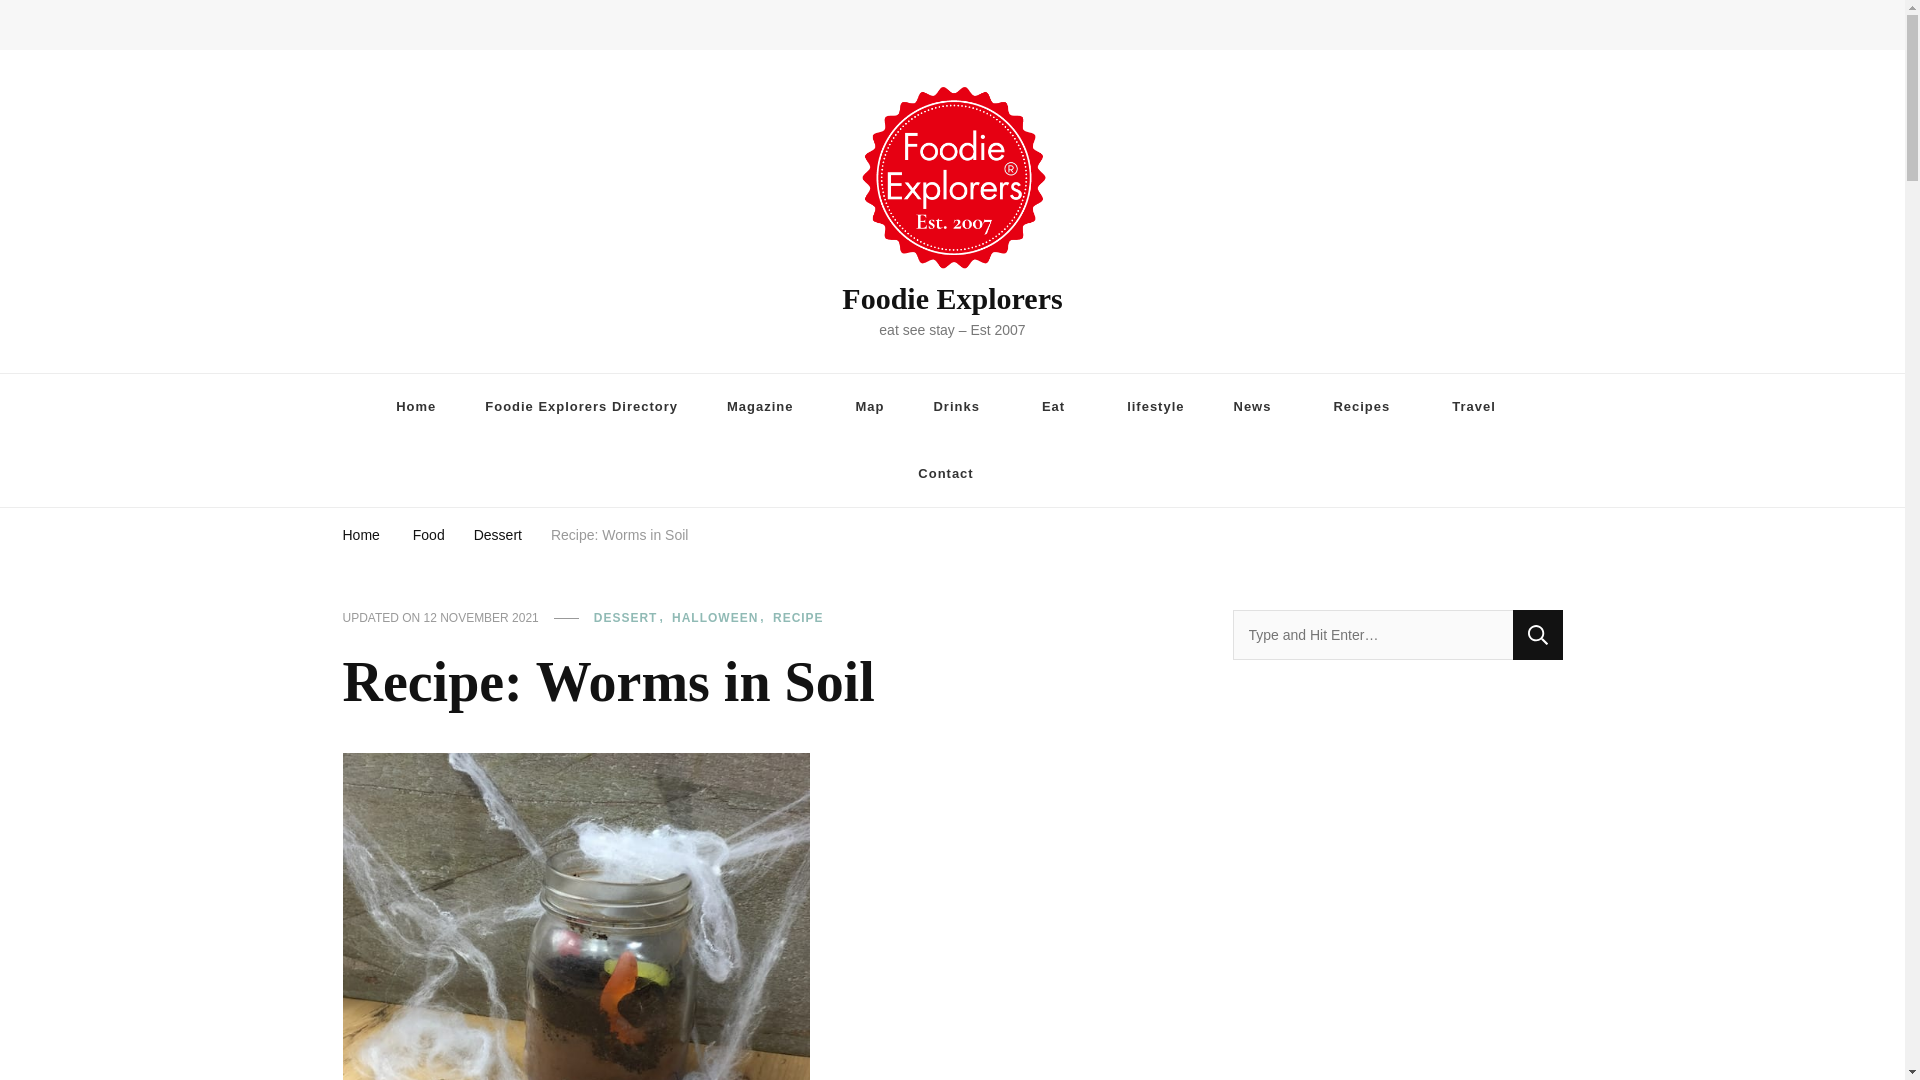 The image size is (1920, 1080). I want to click on Recipes, so click(1368, 406).